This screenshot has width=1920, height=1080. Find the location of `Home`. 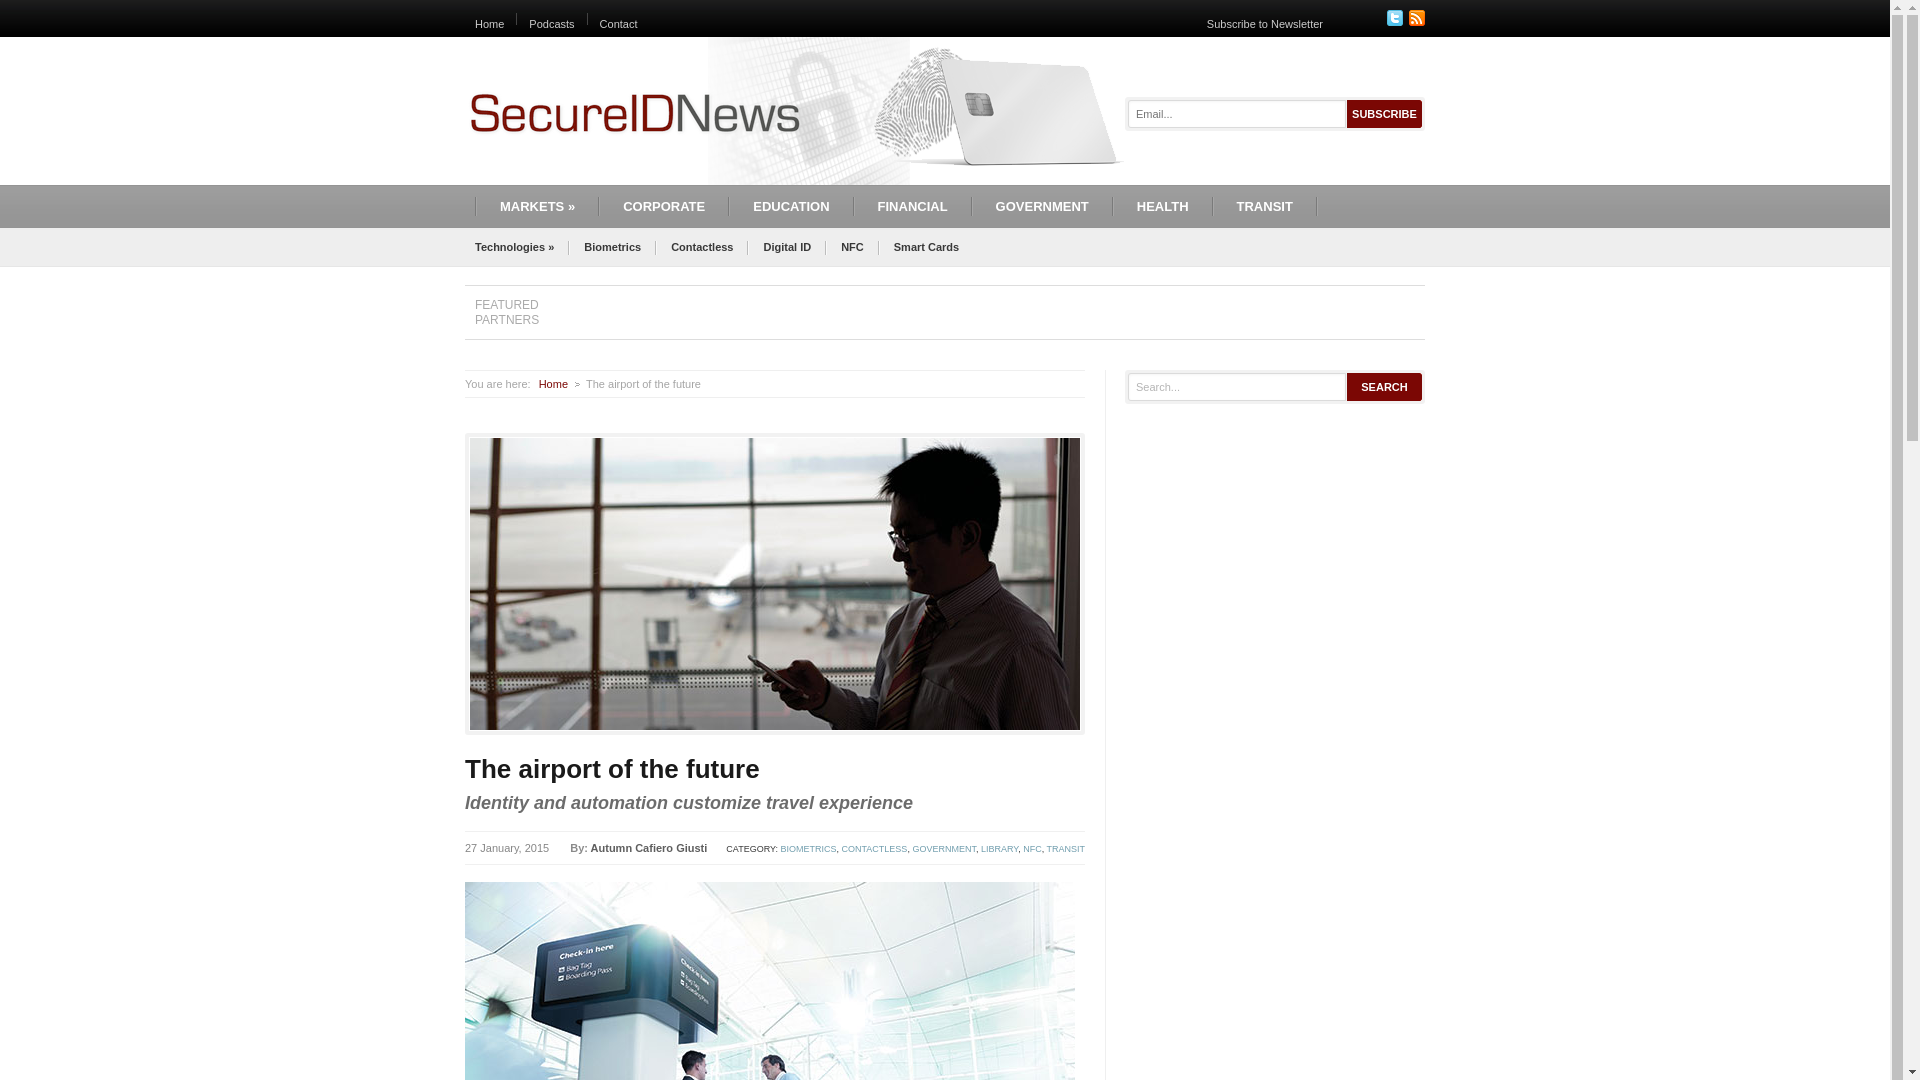

Home is located at coordinates (554, 384).